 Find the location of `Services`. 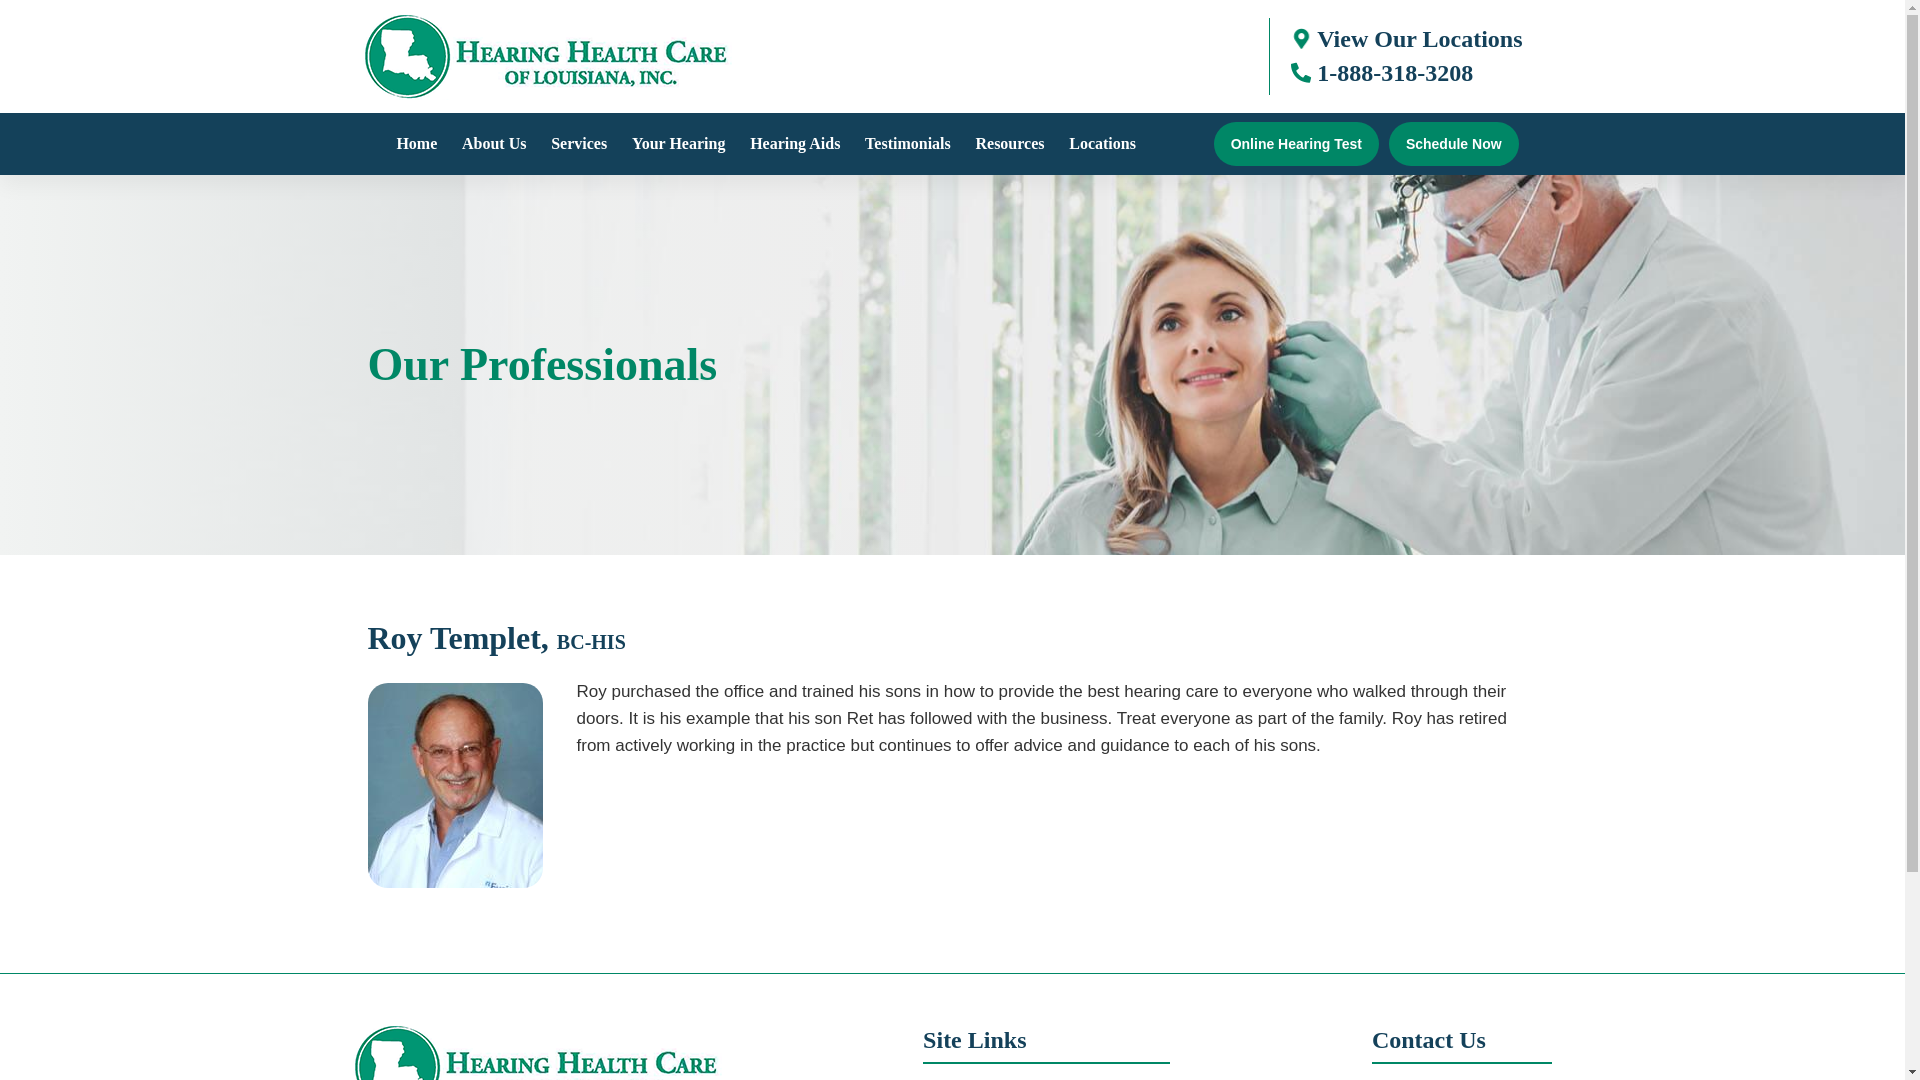

Services is located at coordinates (578, 144).